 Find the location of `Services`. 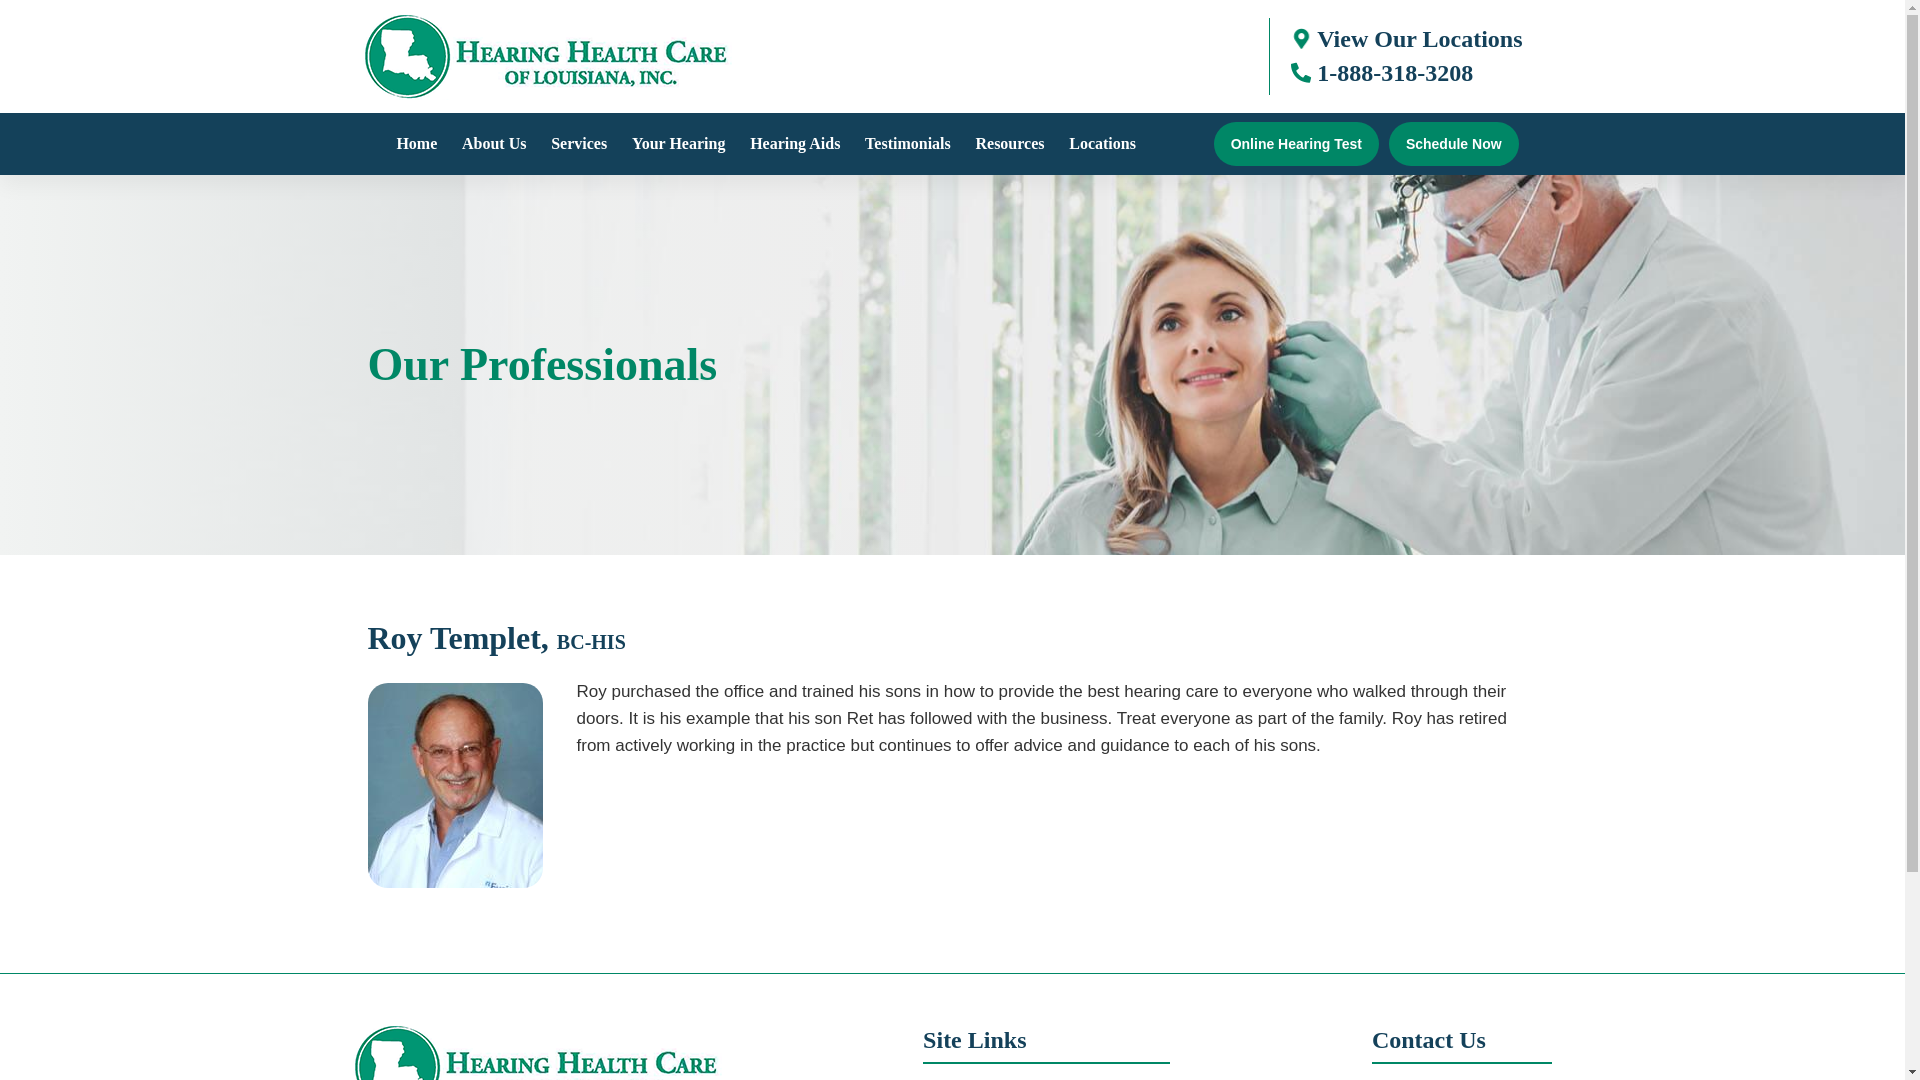

Services is located at coordinates (578, 144).